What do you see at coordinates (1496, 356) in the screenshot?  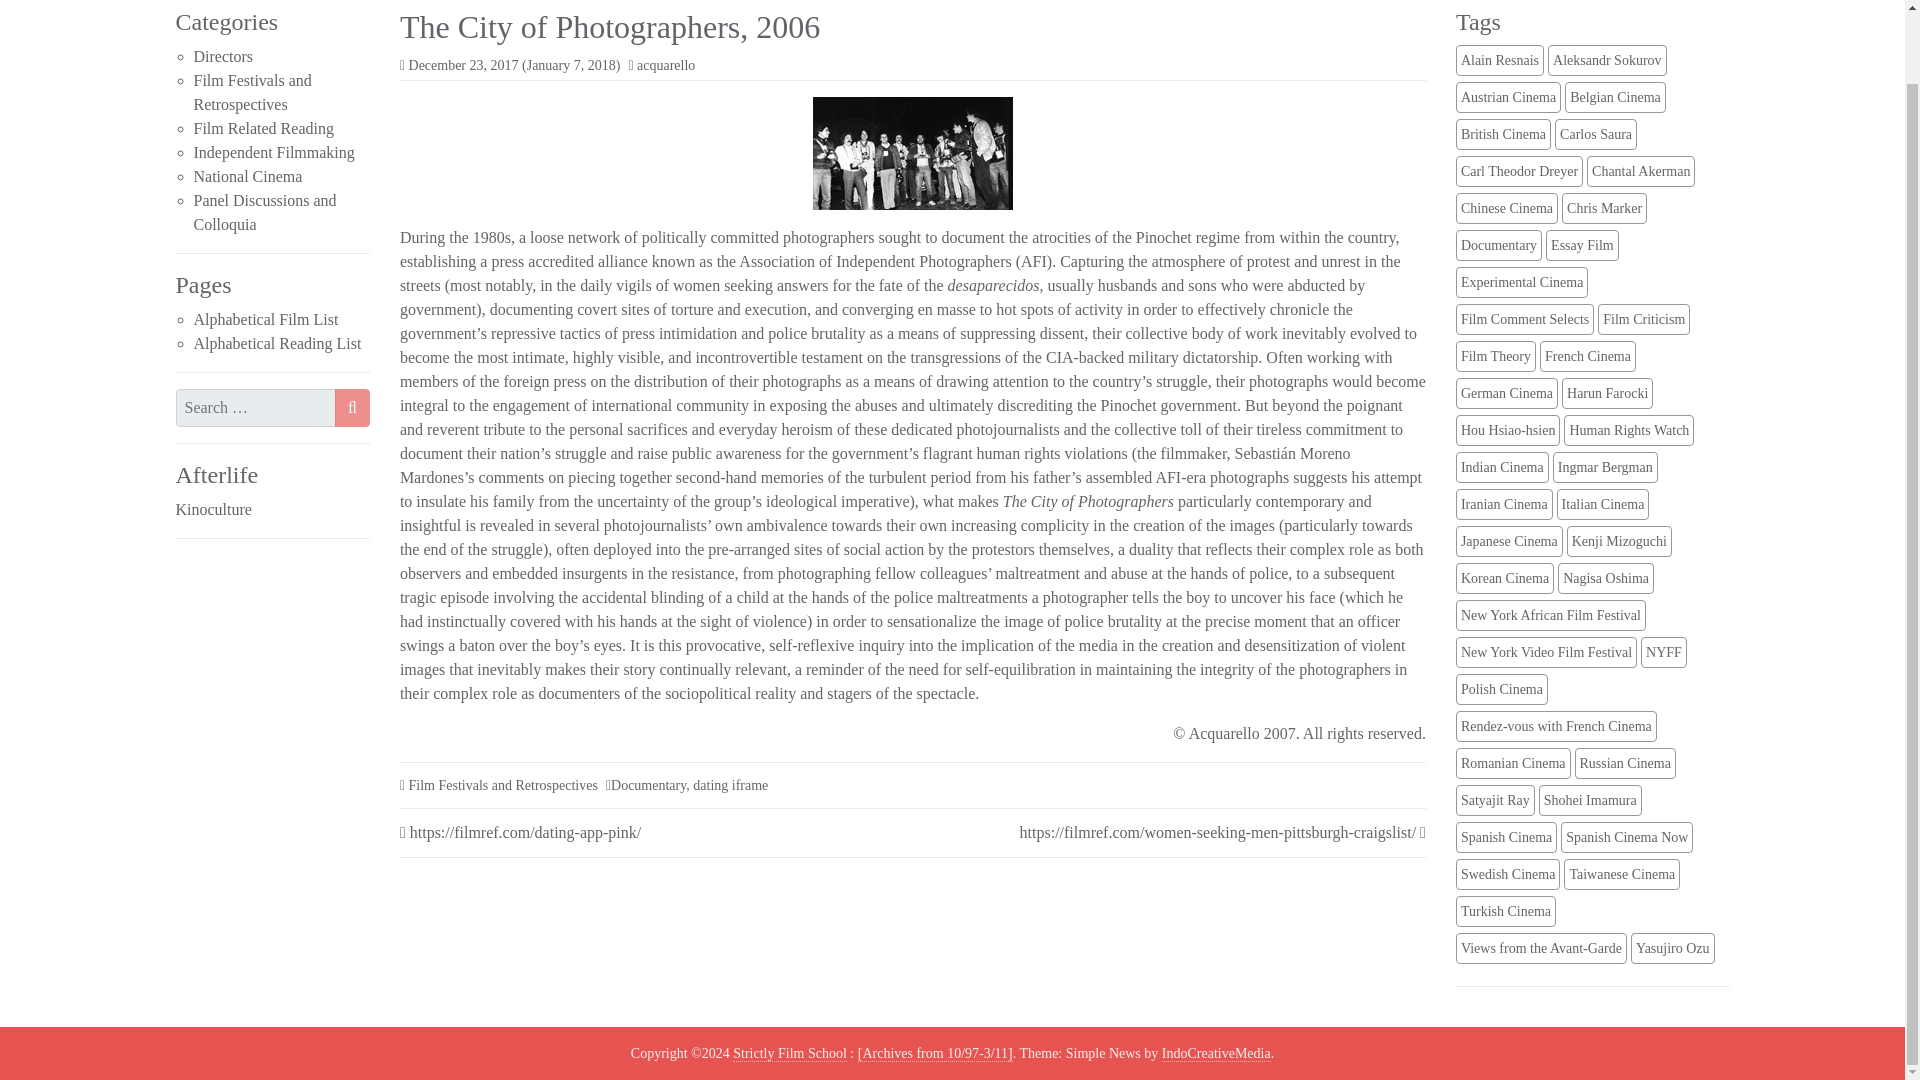 I see `Film Theory` at bounding box center [1496, 356].